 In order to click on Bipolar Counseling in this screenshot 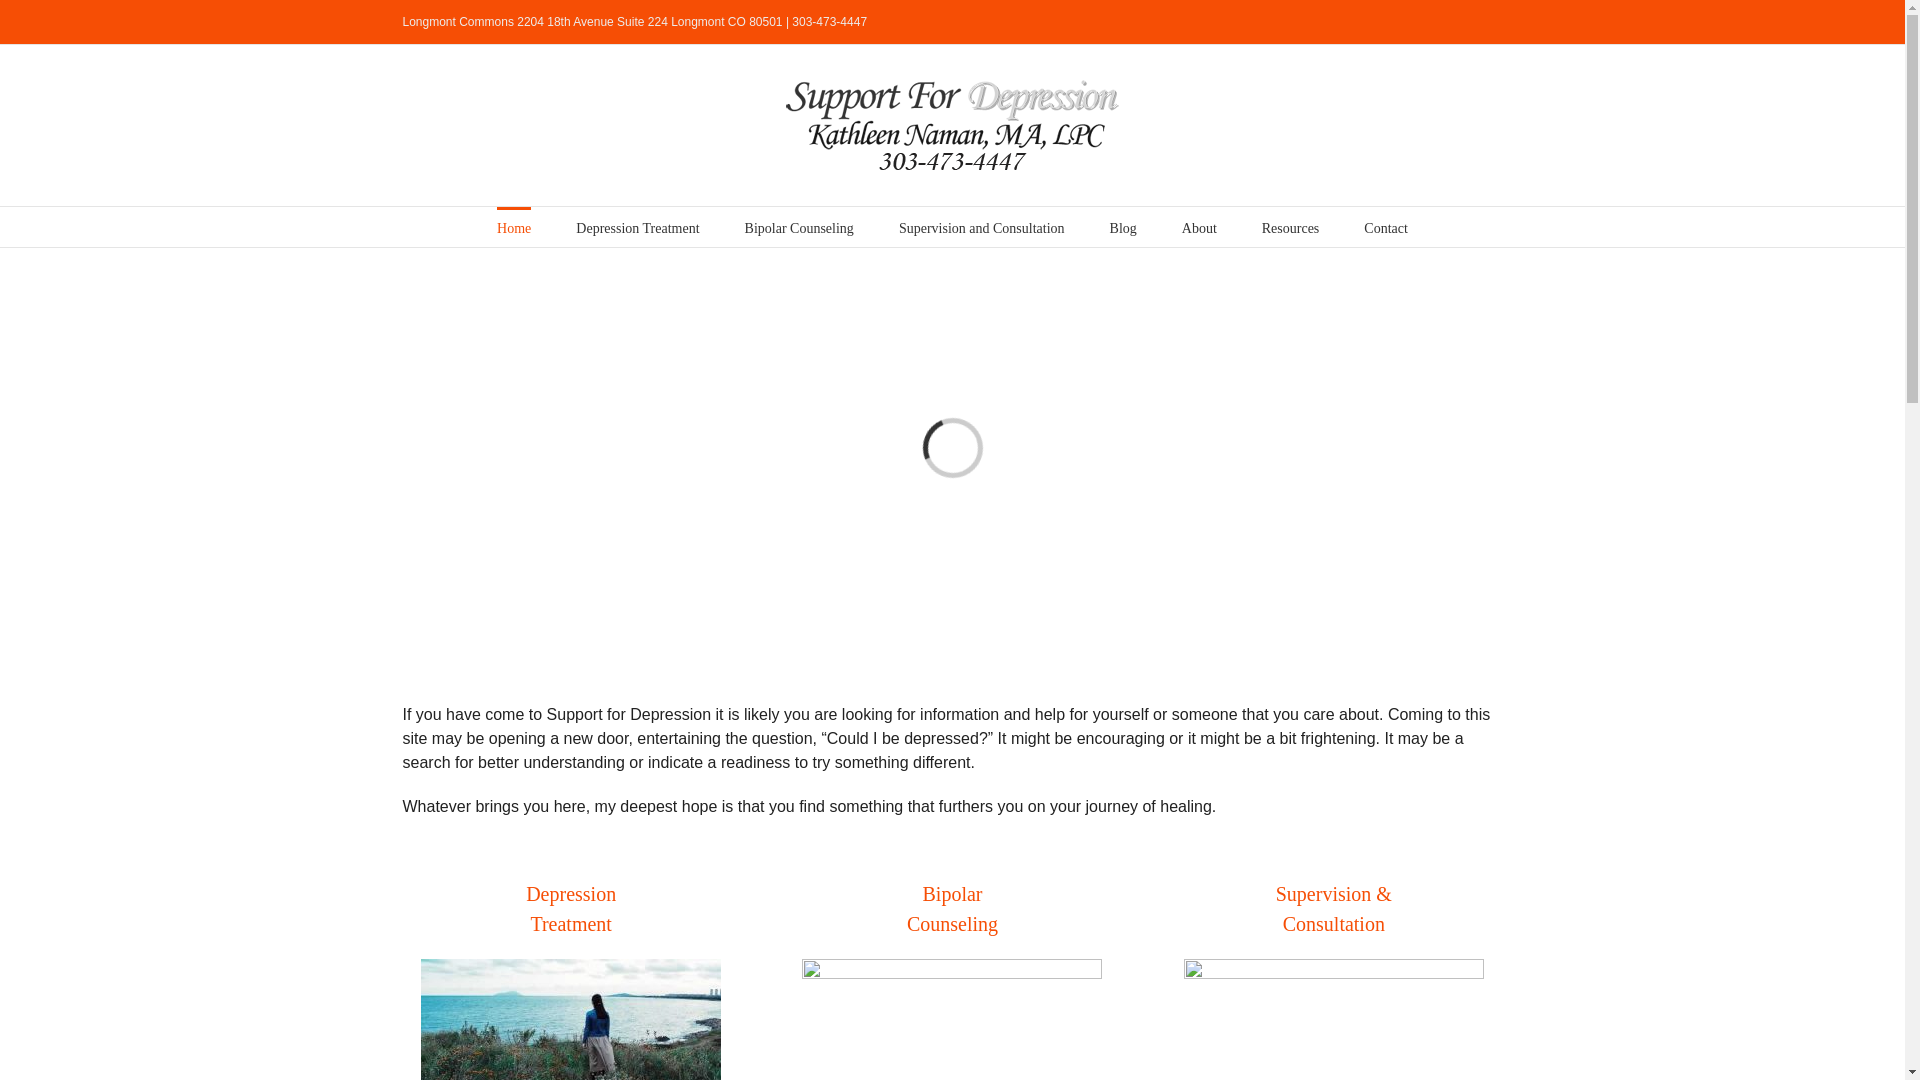, I will do `click(799, 227)`.